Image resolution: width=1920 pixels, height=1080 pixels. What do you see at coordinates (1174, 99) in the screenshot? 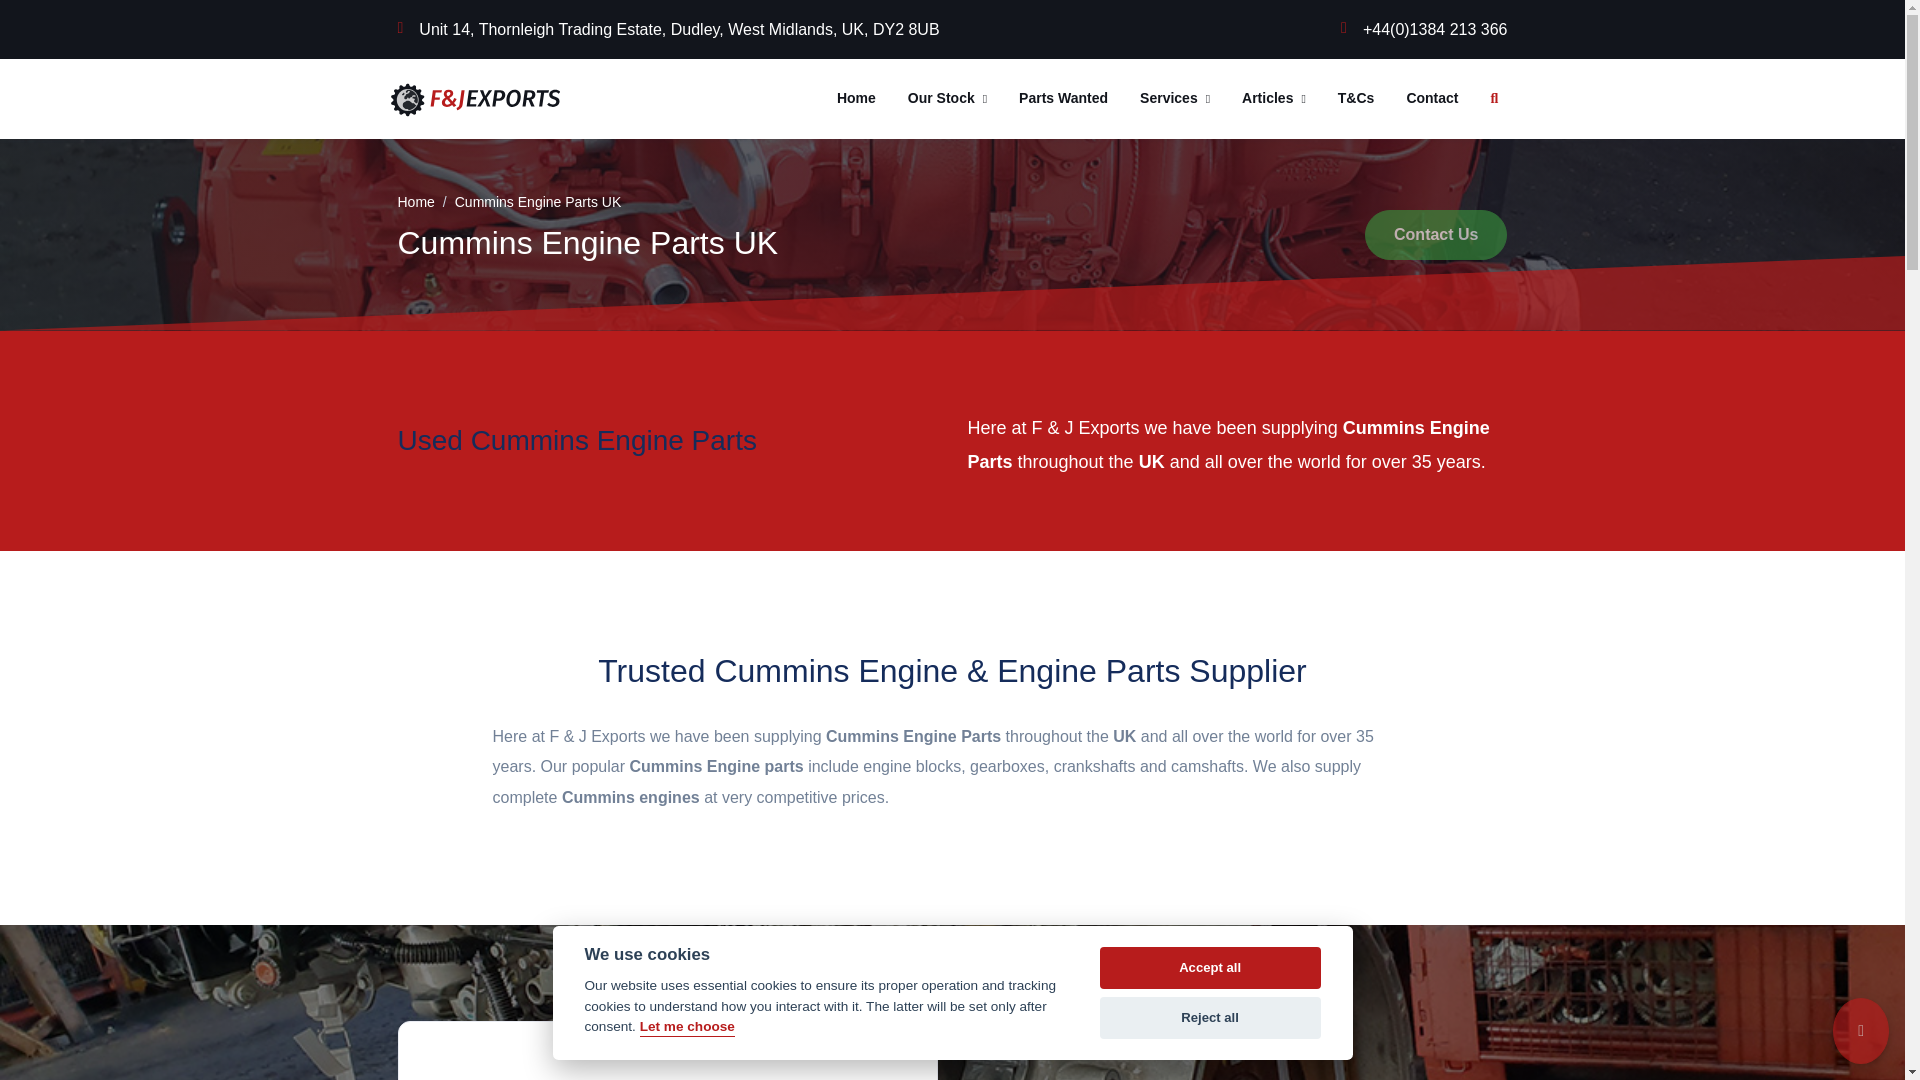
I see `Services` at bounding box center [1174, 99].